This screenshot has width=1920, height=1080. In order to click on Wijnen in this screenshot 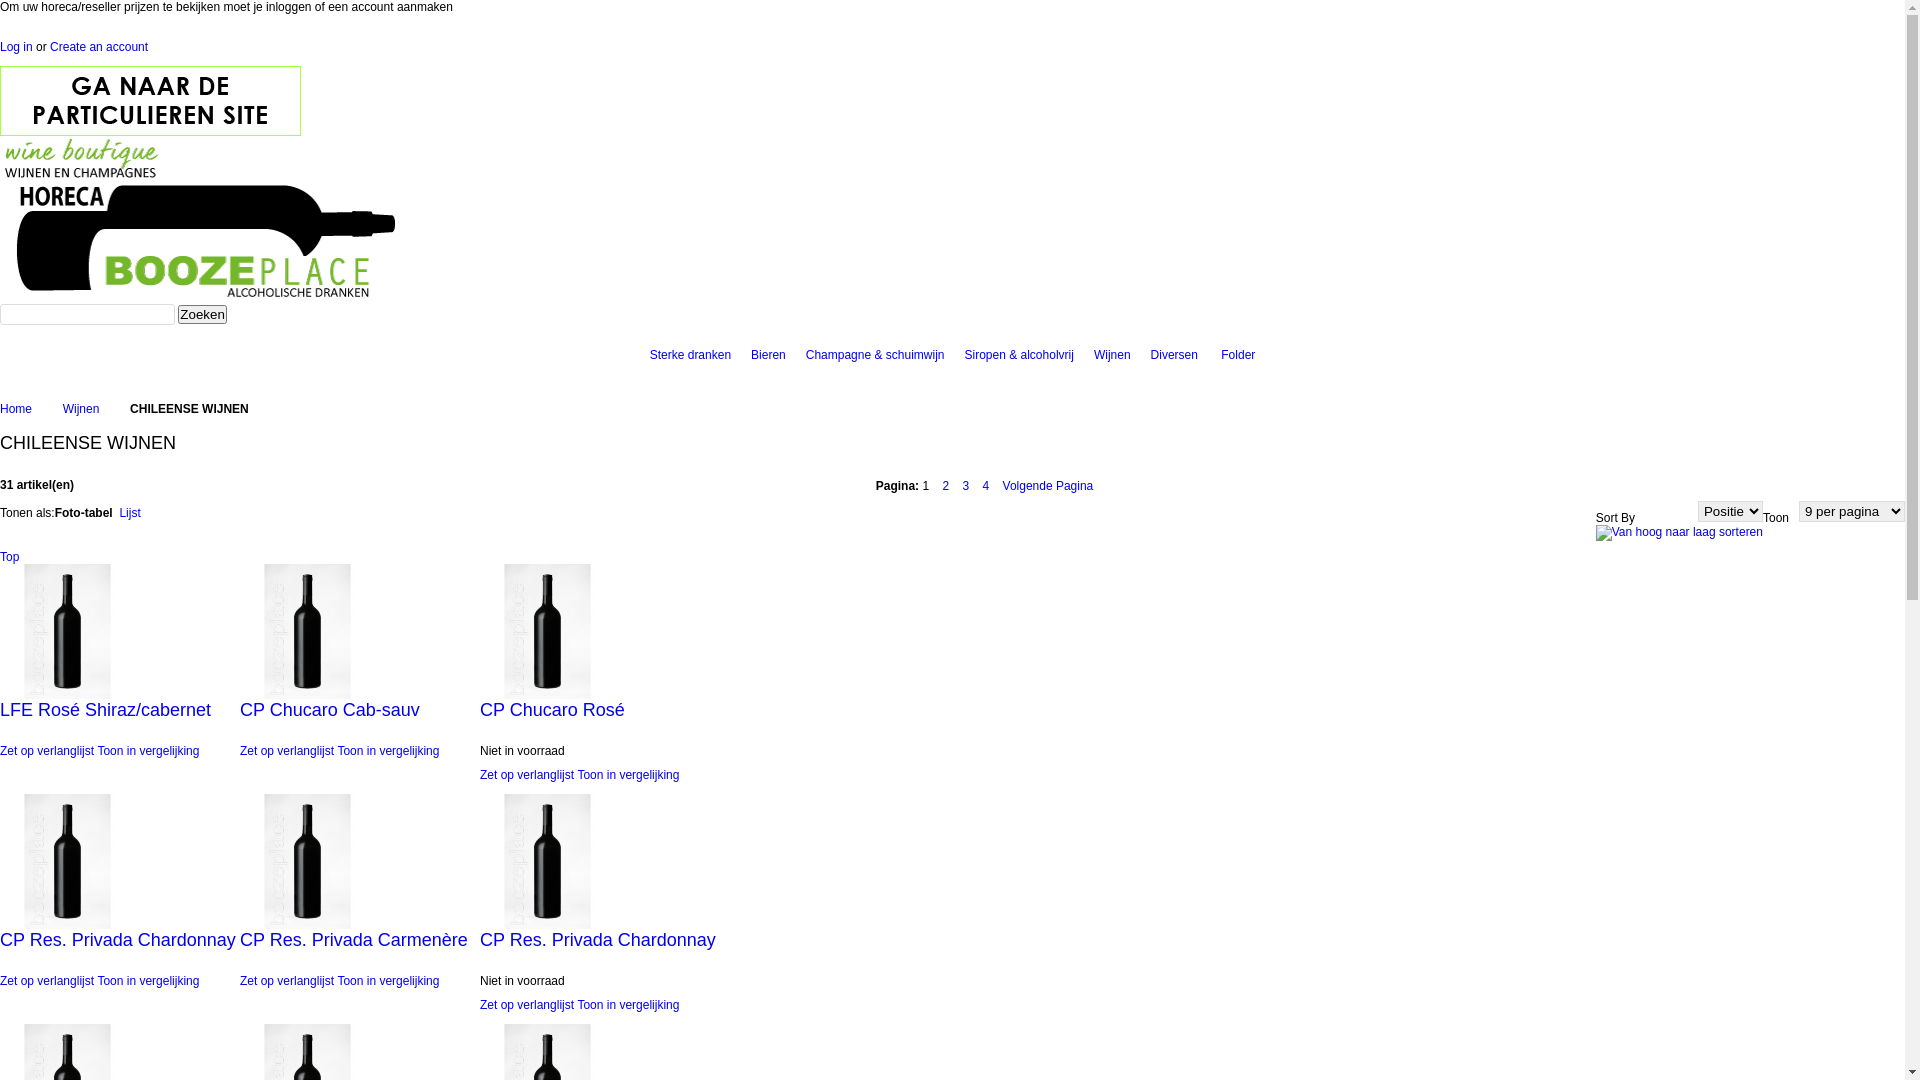, I will do `click(1112, 354)`.